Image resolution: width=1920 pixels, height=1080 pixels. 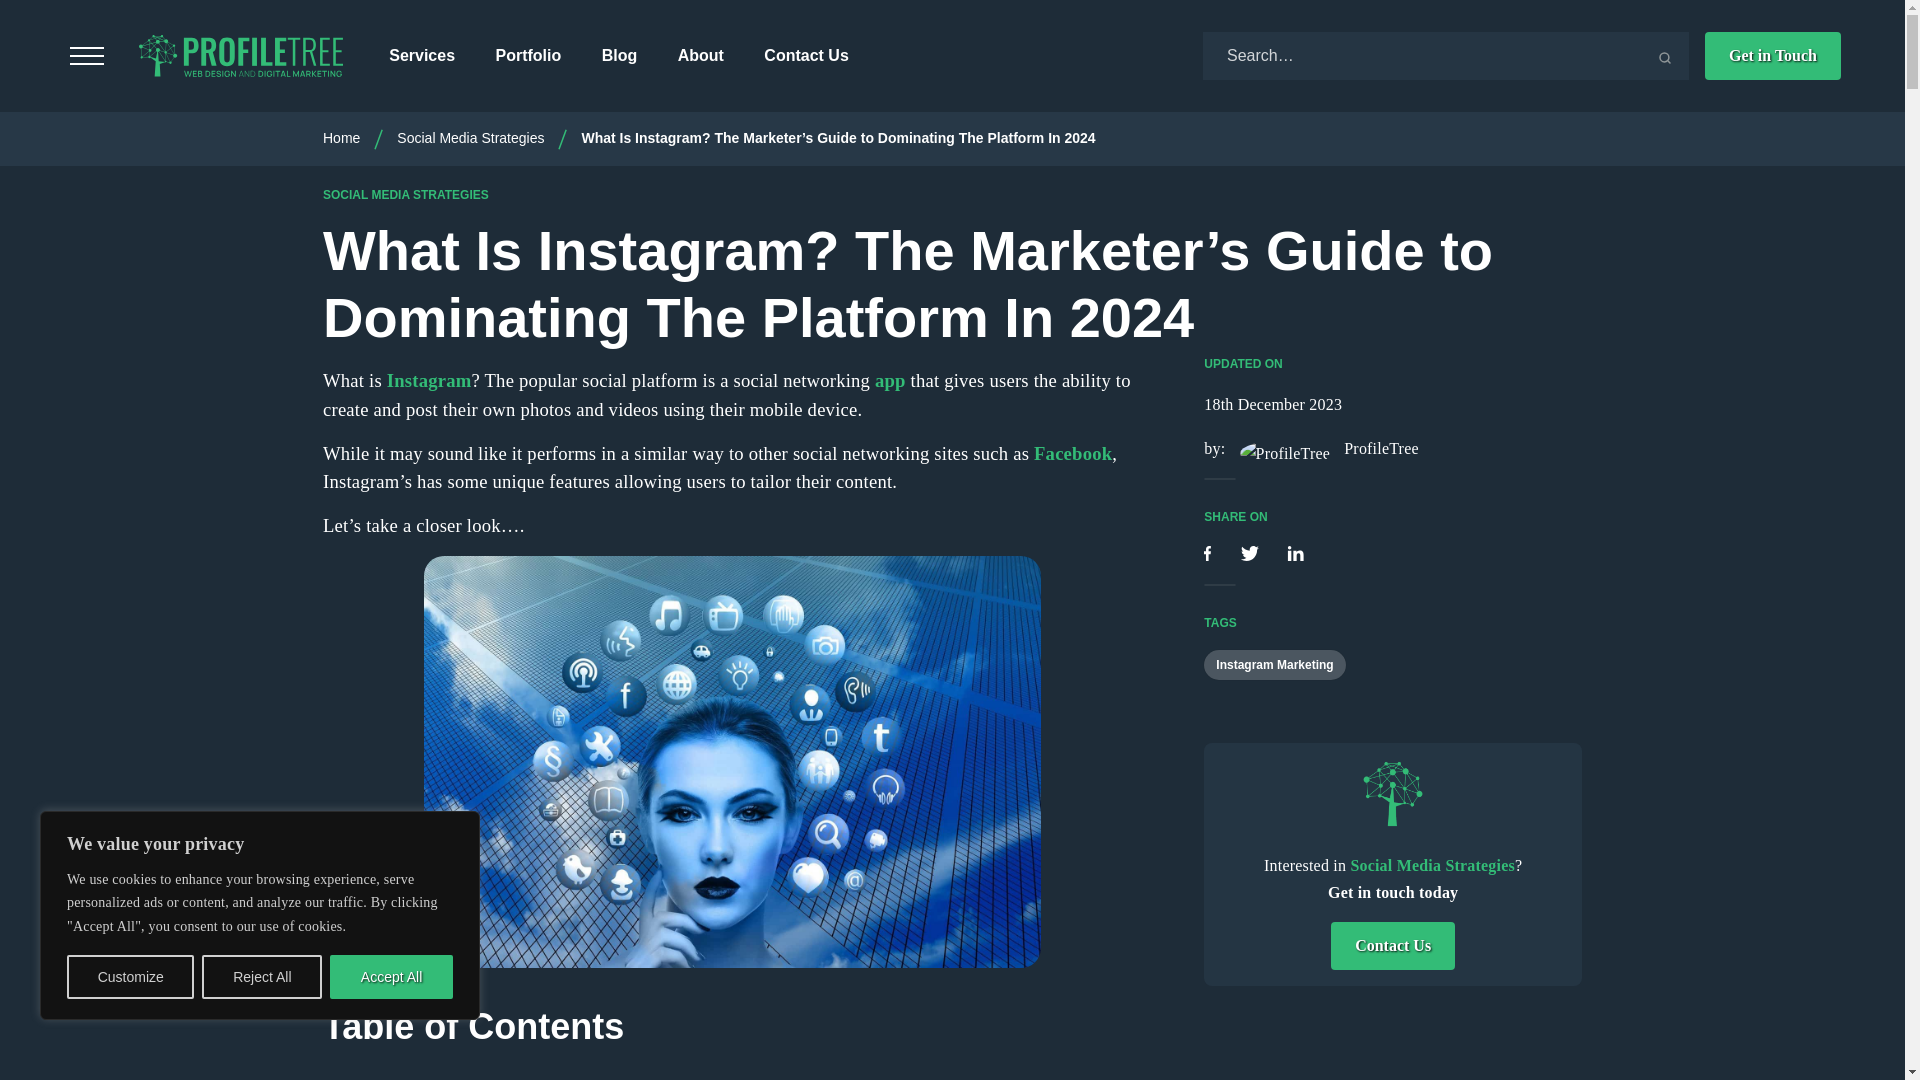 What do you see at coordinates (700, 55) in the screenshot?
I see `About` at bounding box center [700, 55].